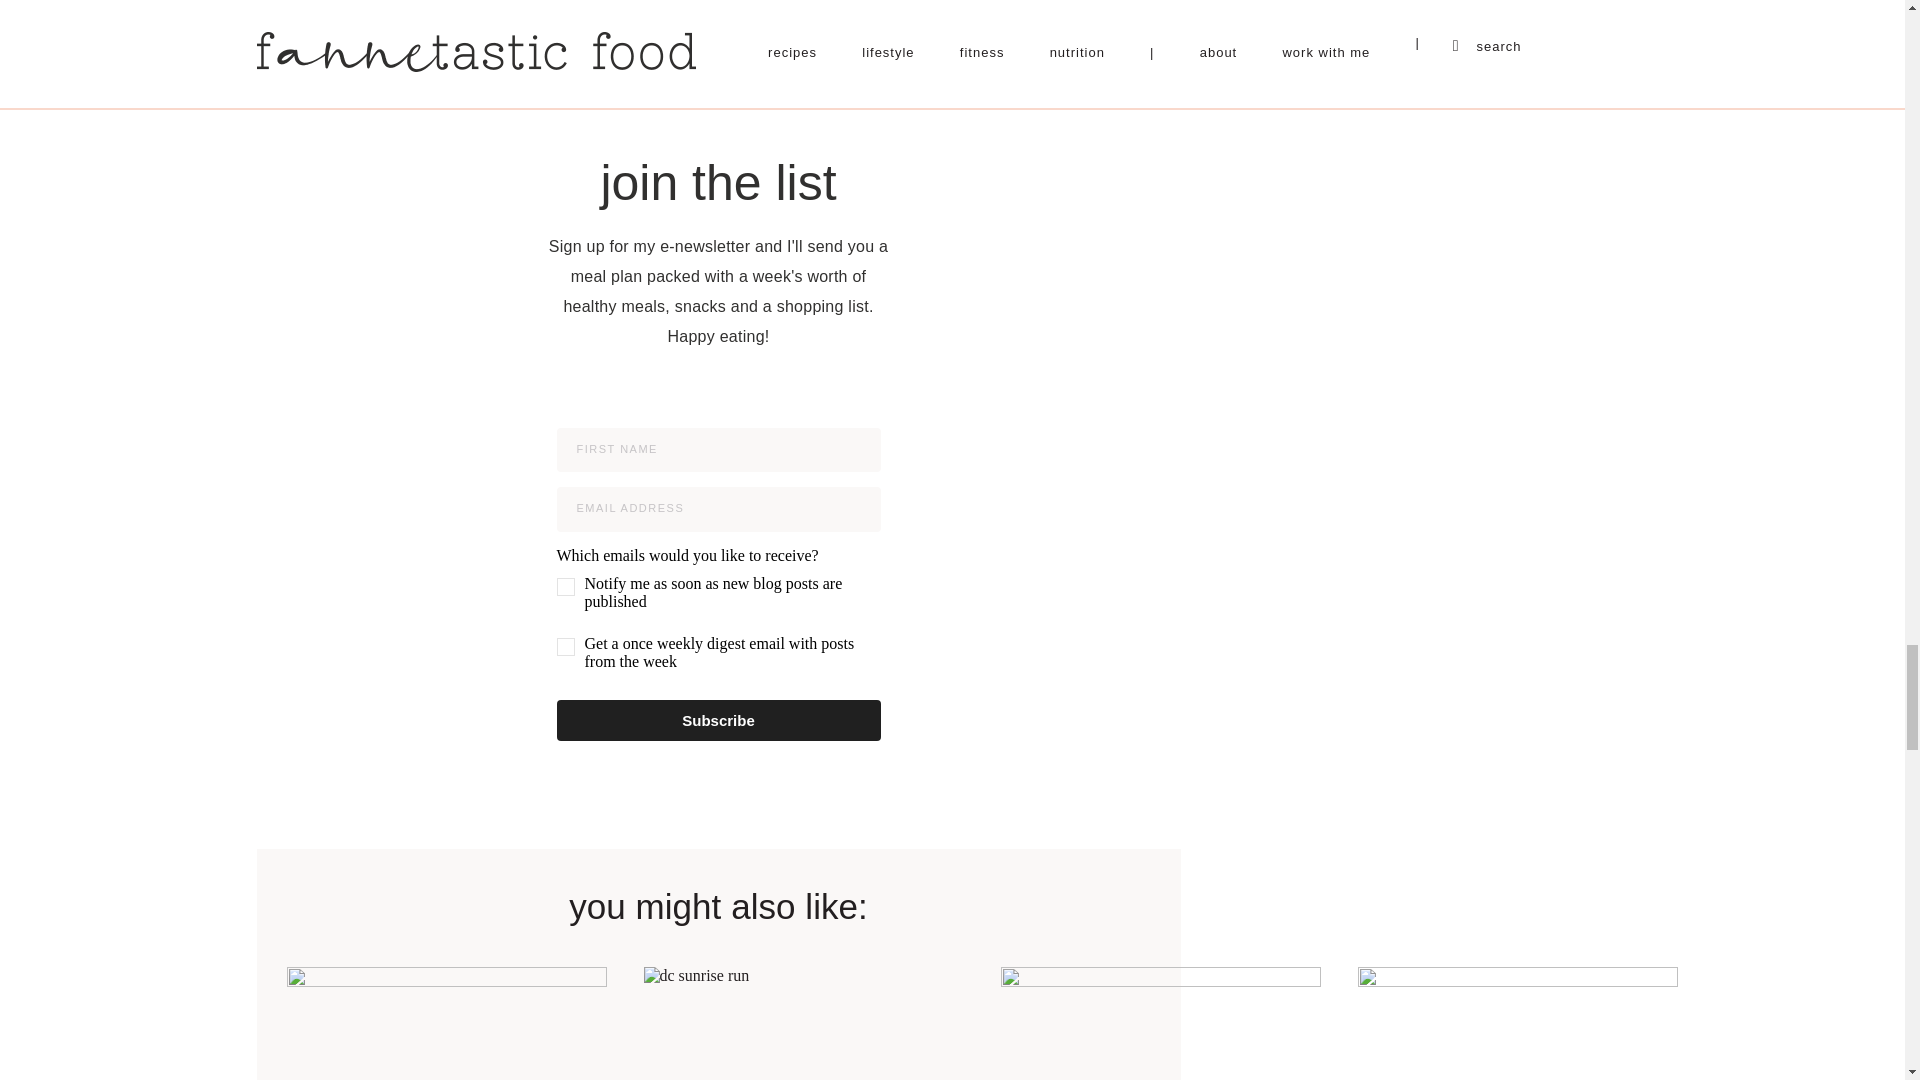  What do you see at coordinates (446, 1023) in the screenshot?
I see `Friday Faves` at bounding box center [446, 1023].